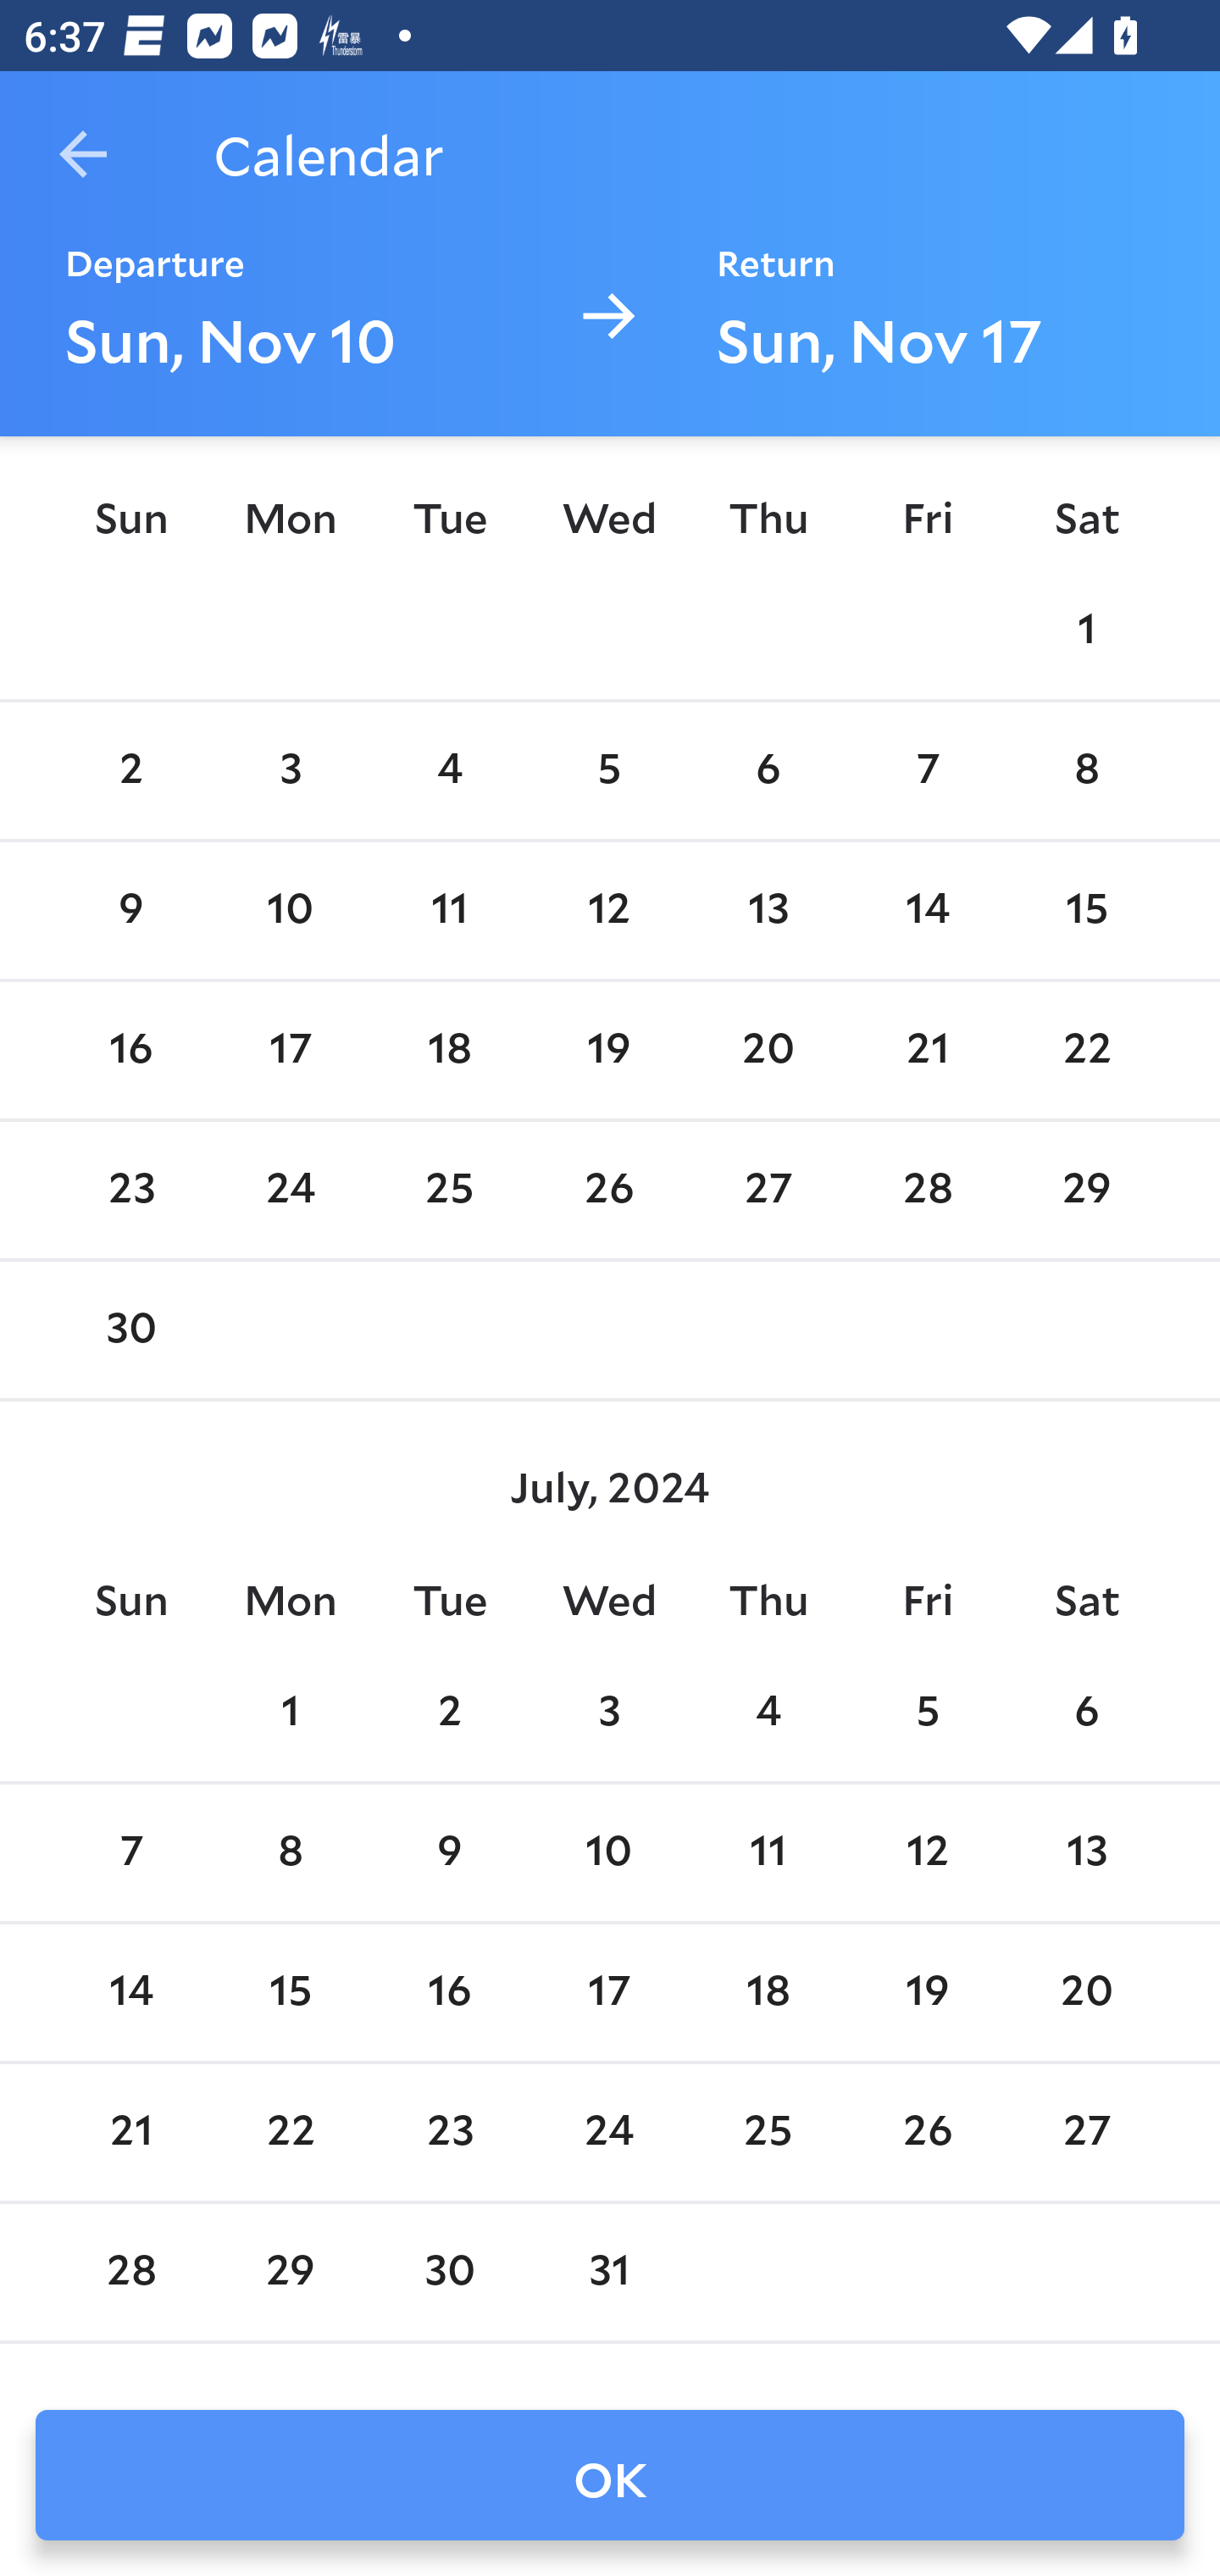 This screenshot has height=2576, width=1220. I want to click on 14, so click(130, 1993).